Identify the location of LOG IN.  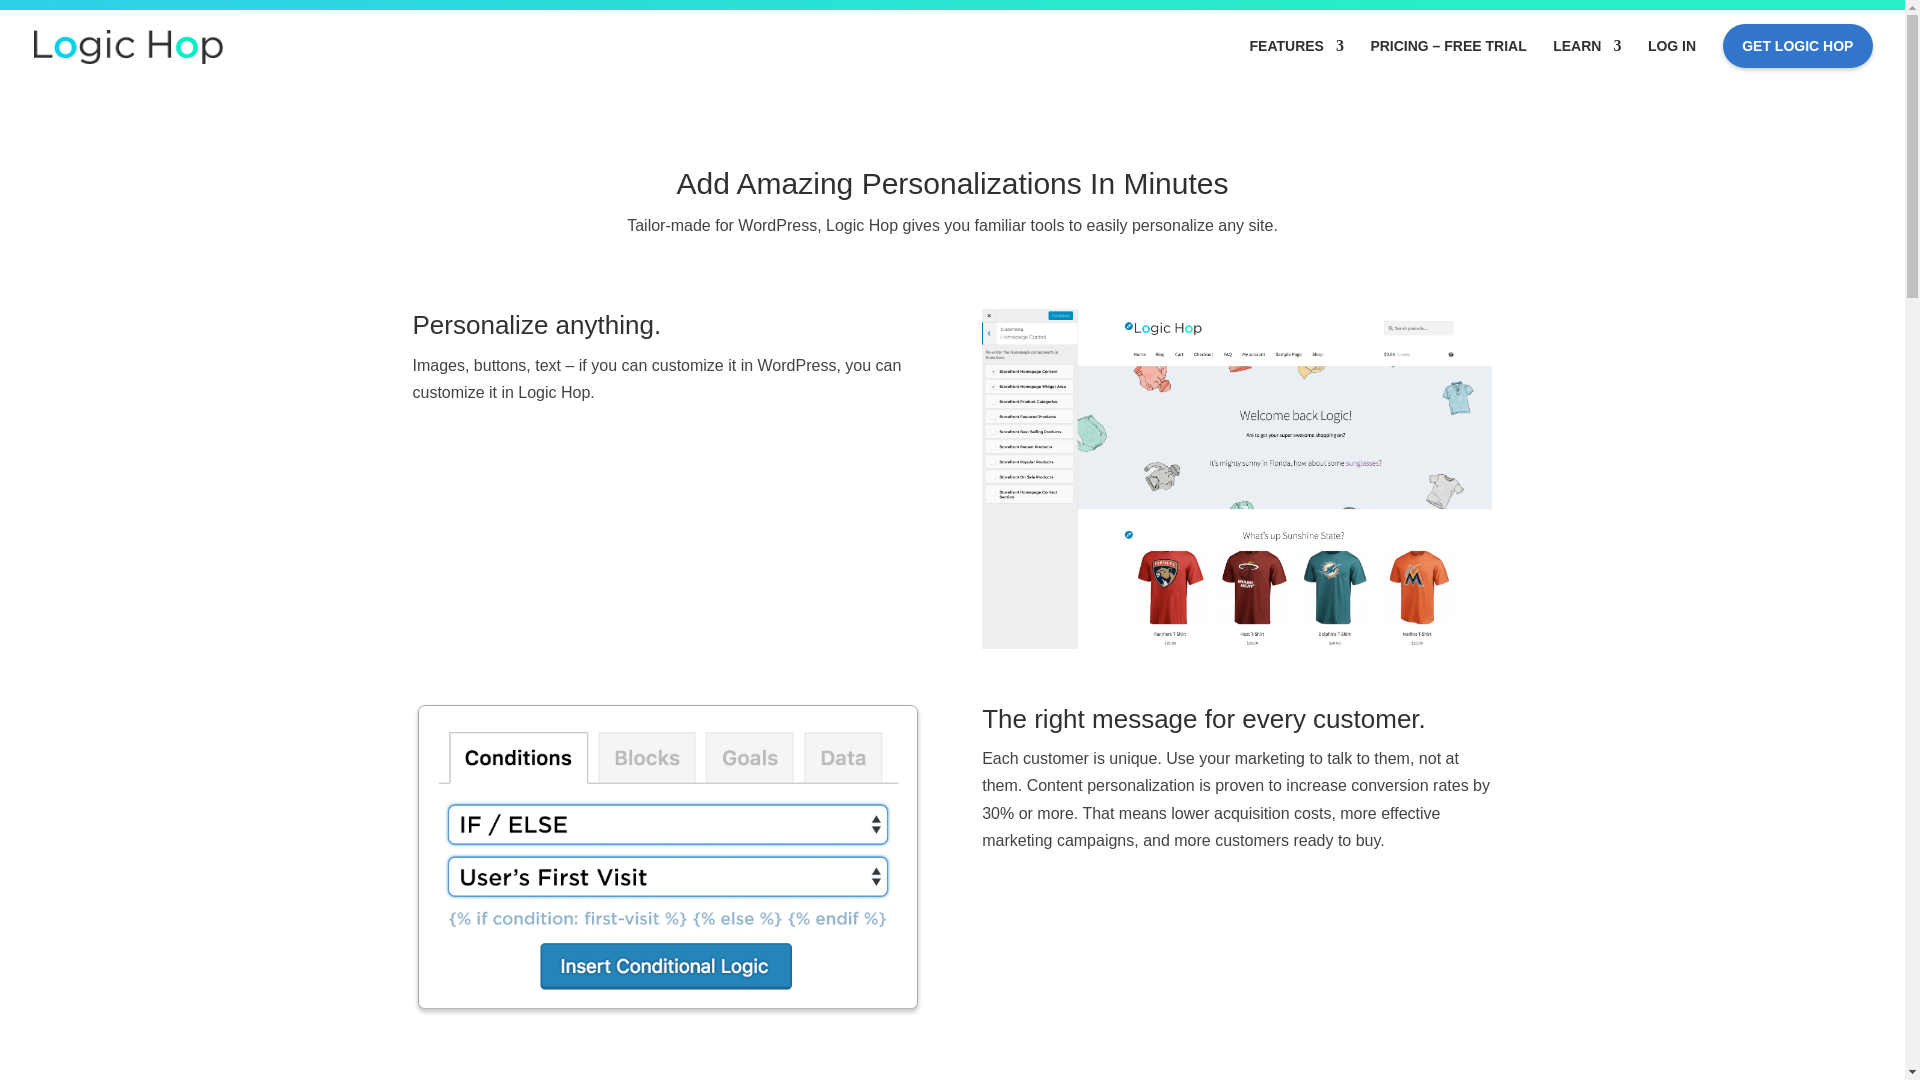
(1671, 58).